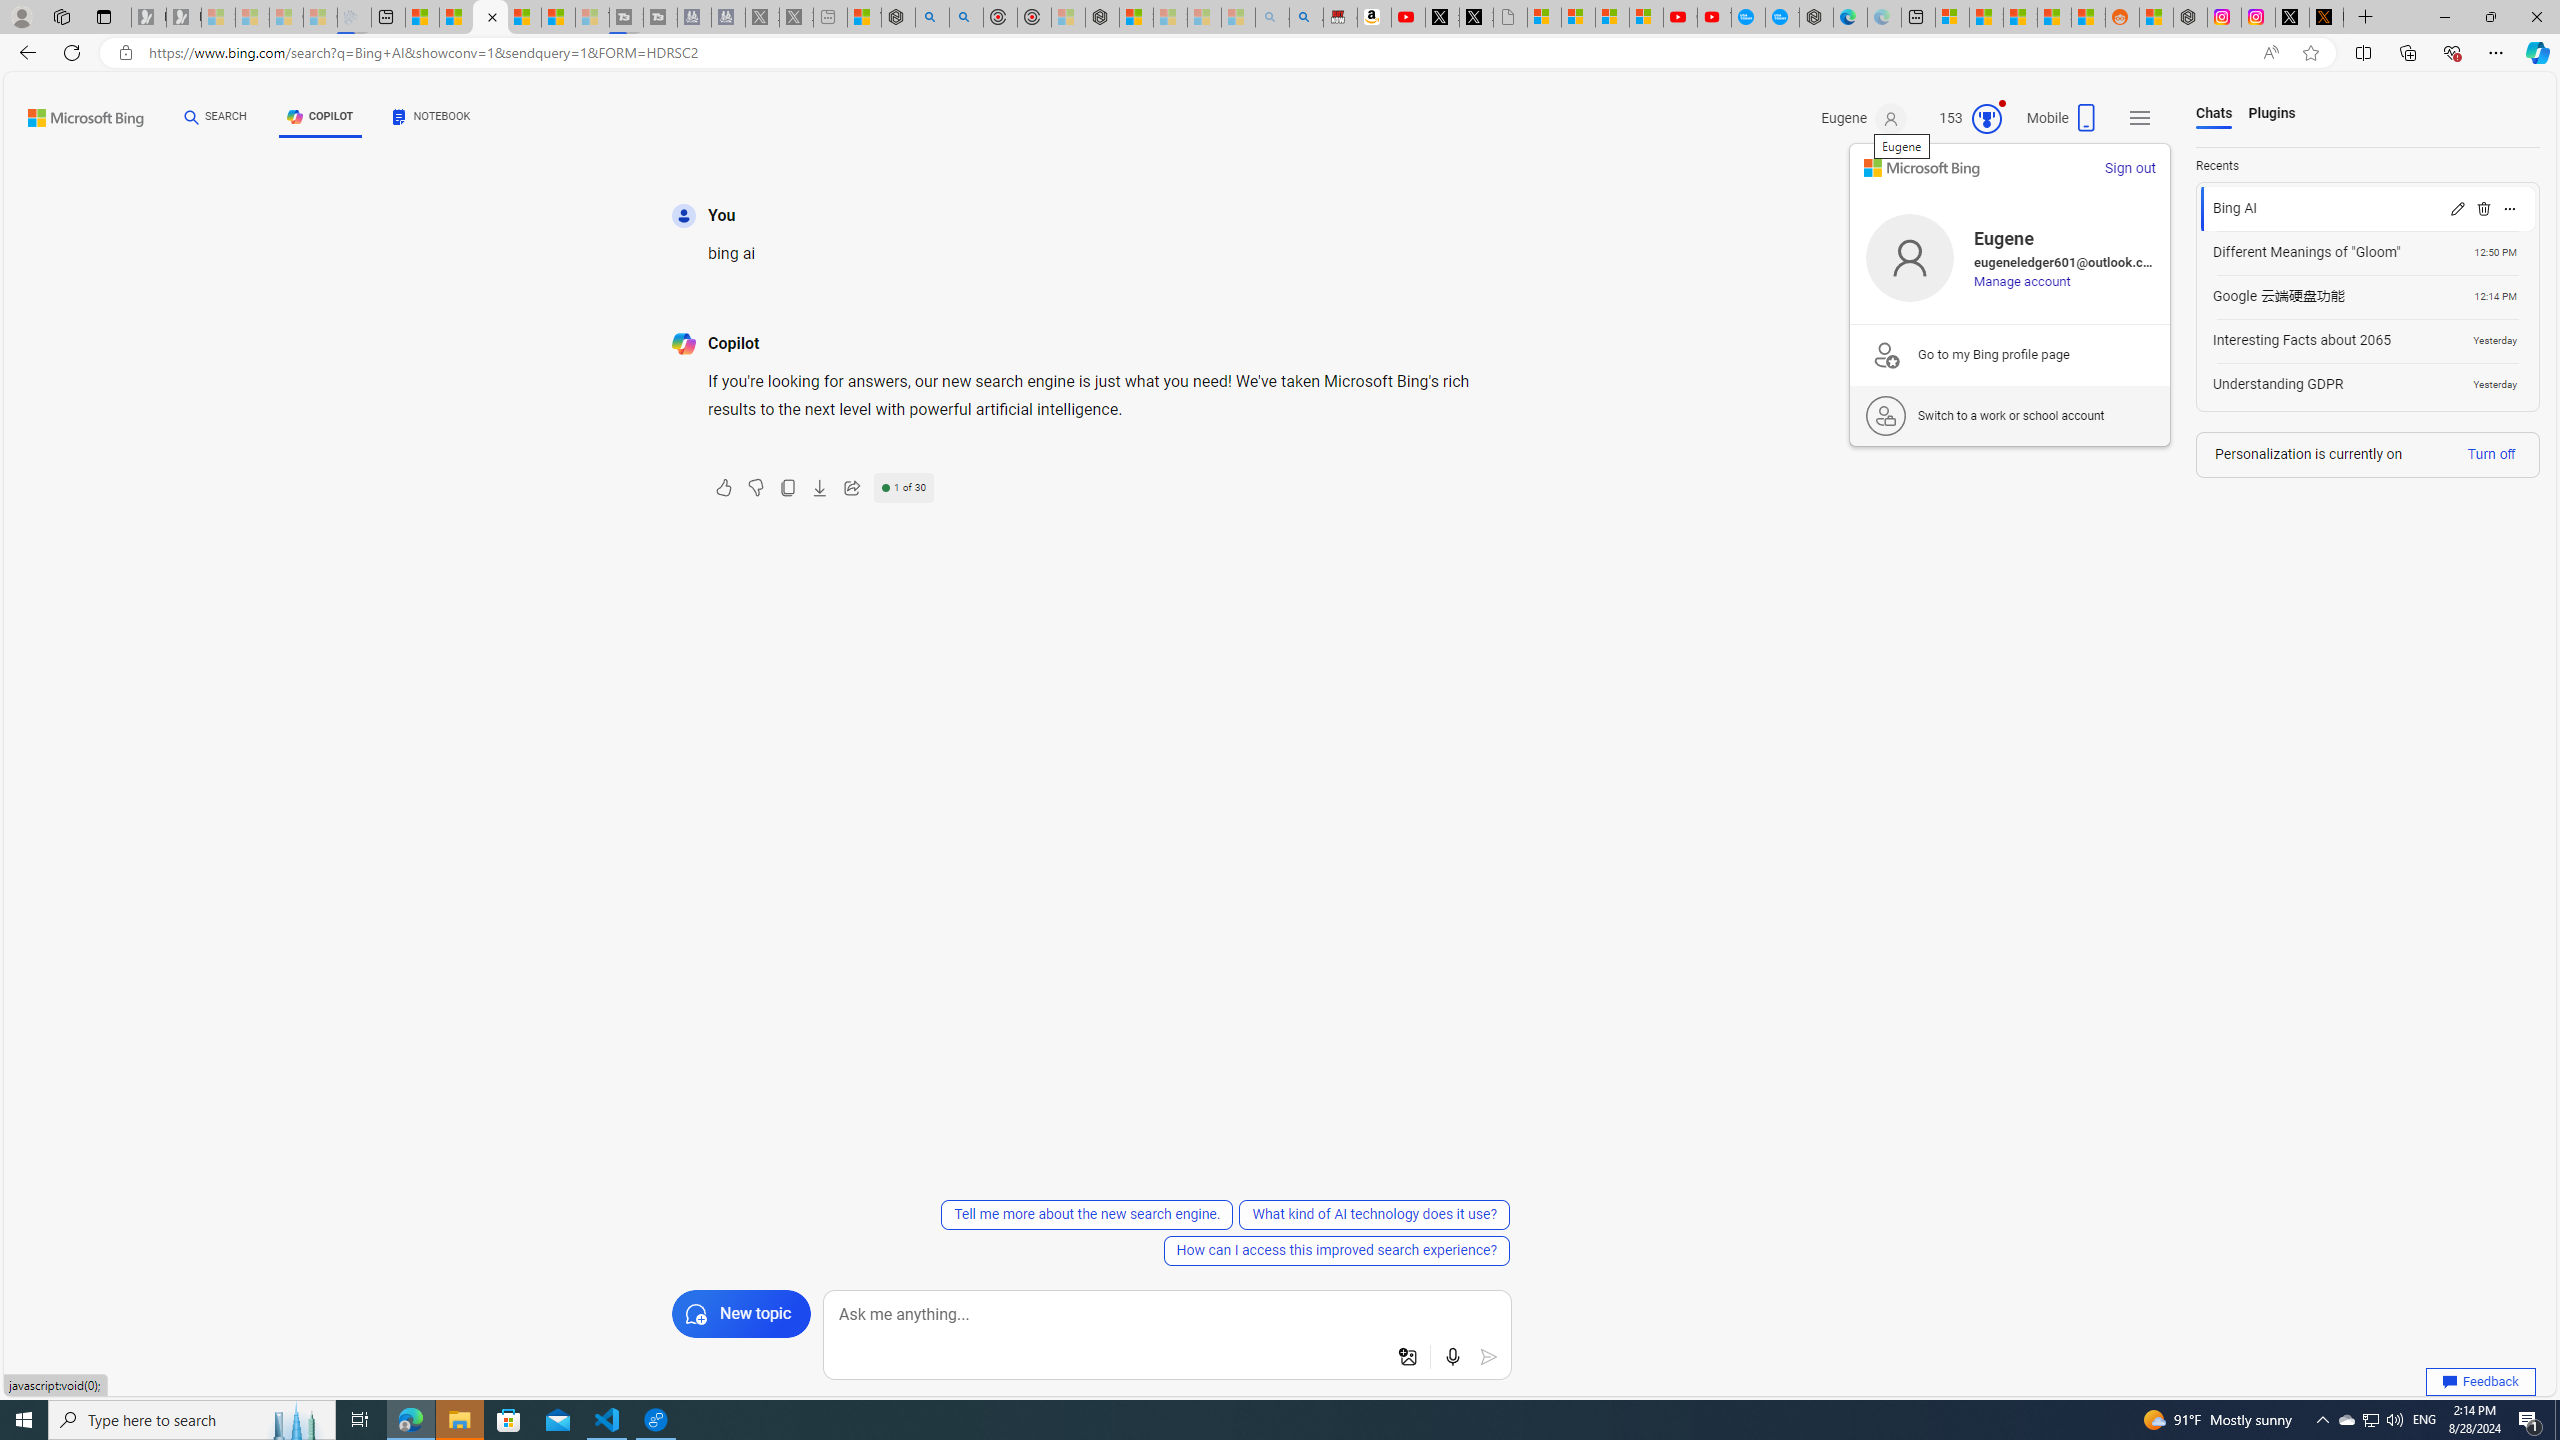  I want to click on Dislike, so click(756, 488).